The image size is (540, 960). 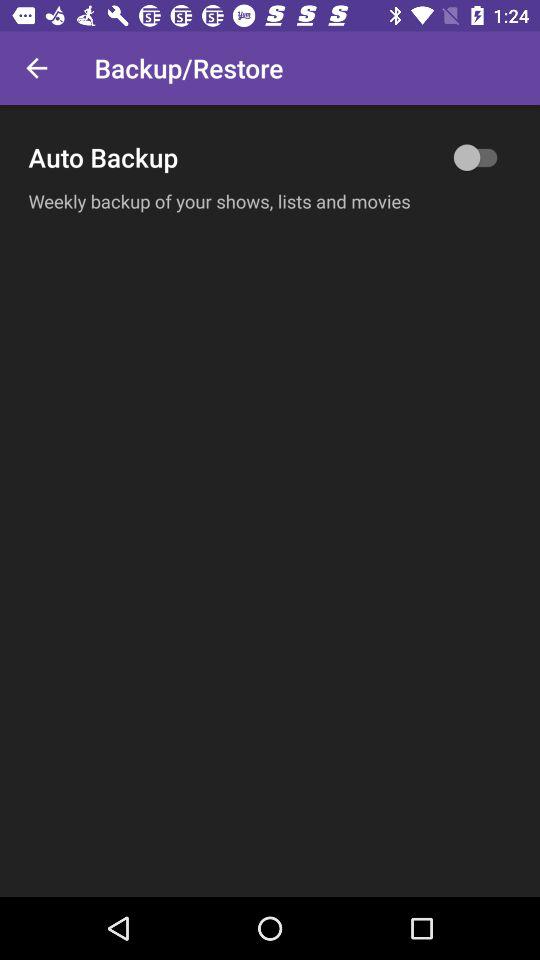 What do you see at coordinates (36, 68) in the screenshot?
I see `open the icon above the auto backup` at bounding box center [36, 68].